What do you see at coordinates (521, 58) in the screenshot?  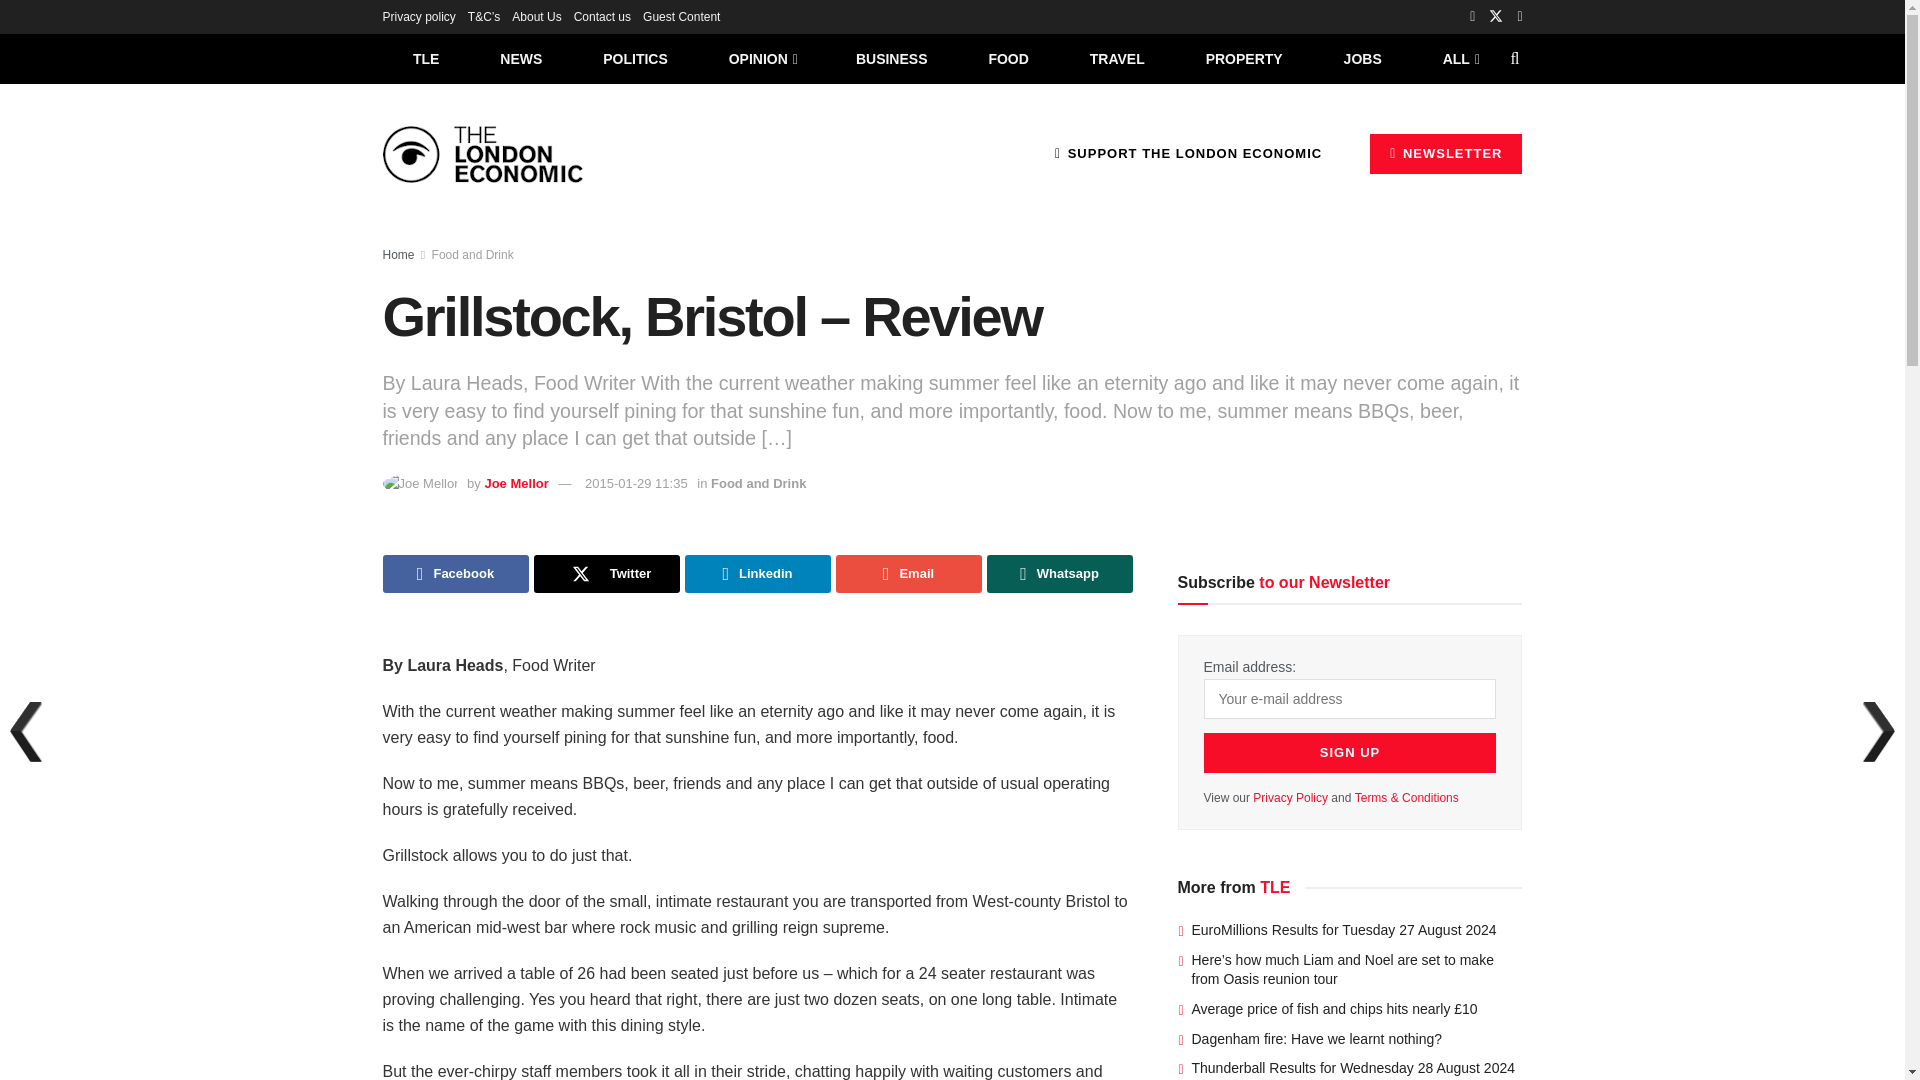 I see `NEWS` at bounding box center [521, 58].